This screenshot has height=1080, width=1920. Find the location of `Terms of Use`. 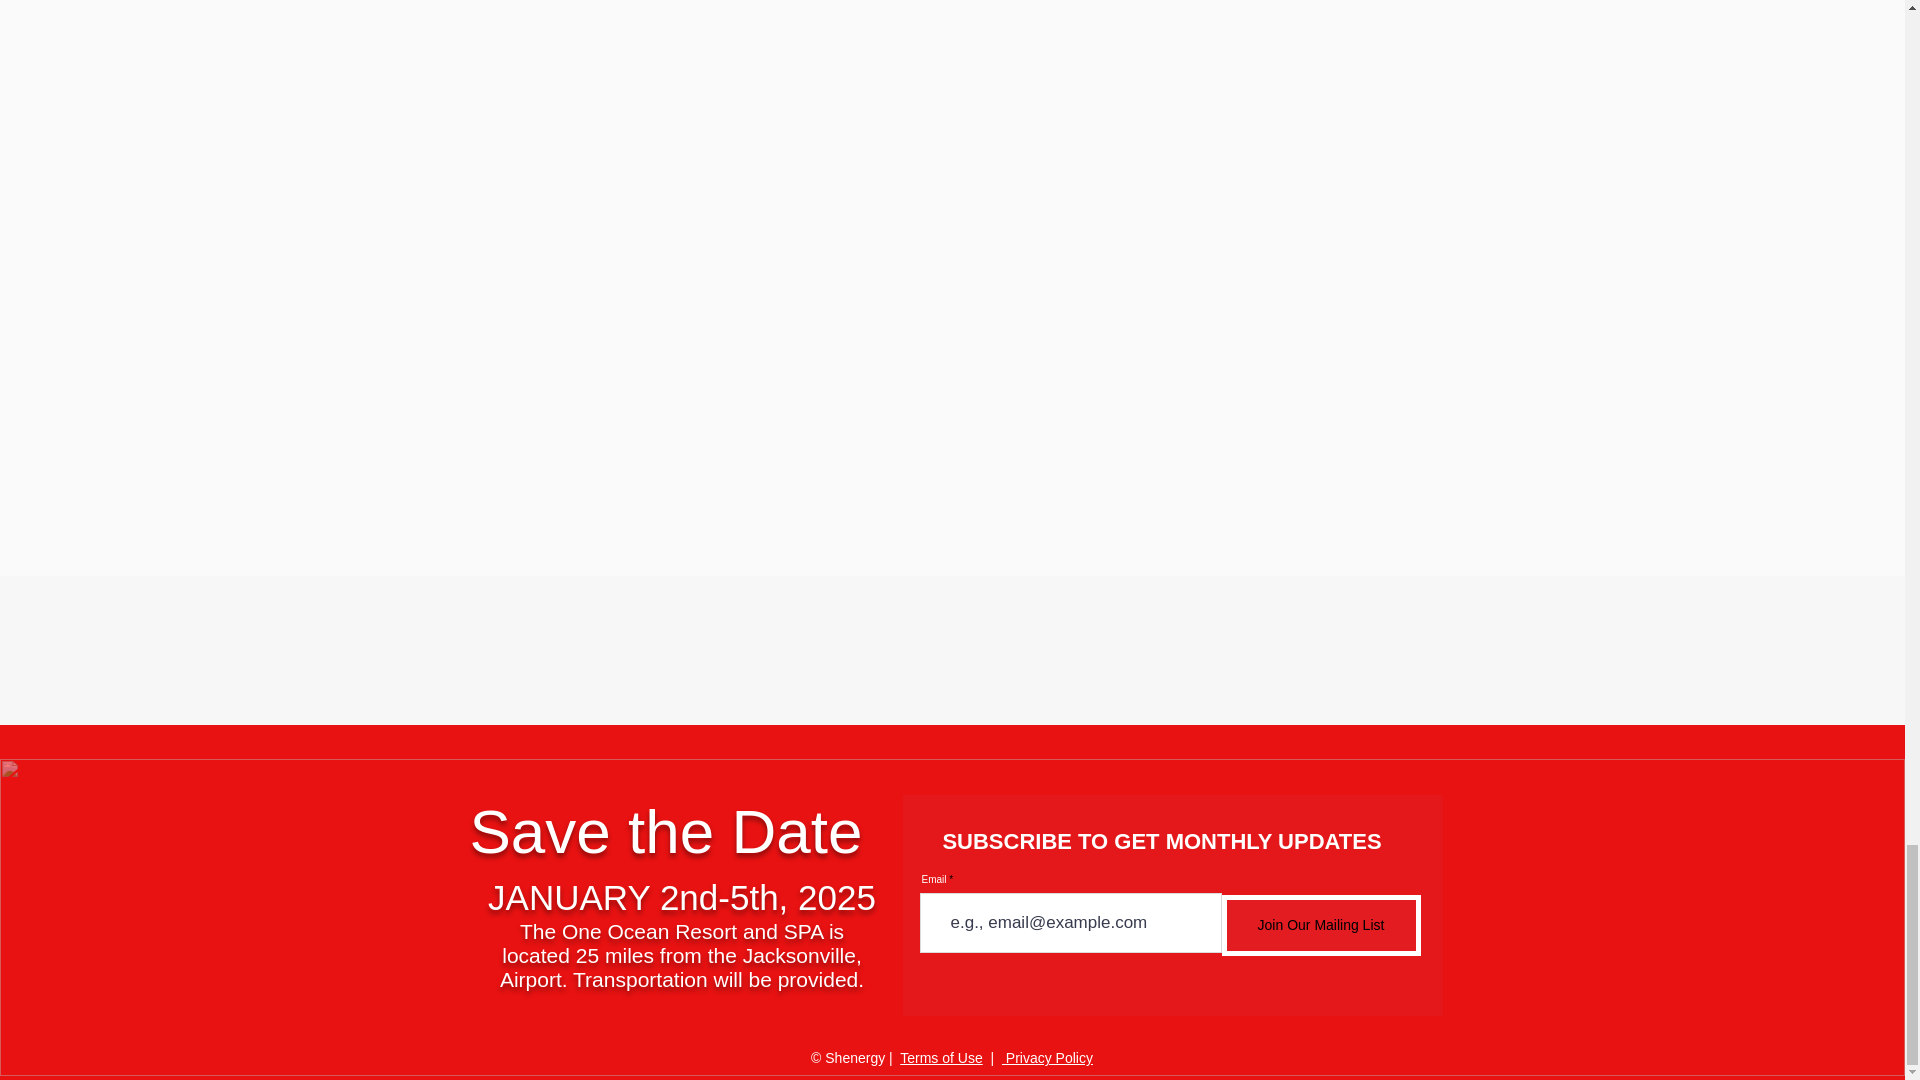

Terms of Use is located at coordinates (940, 1057).